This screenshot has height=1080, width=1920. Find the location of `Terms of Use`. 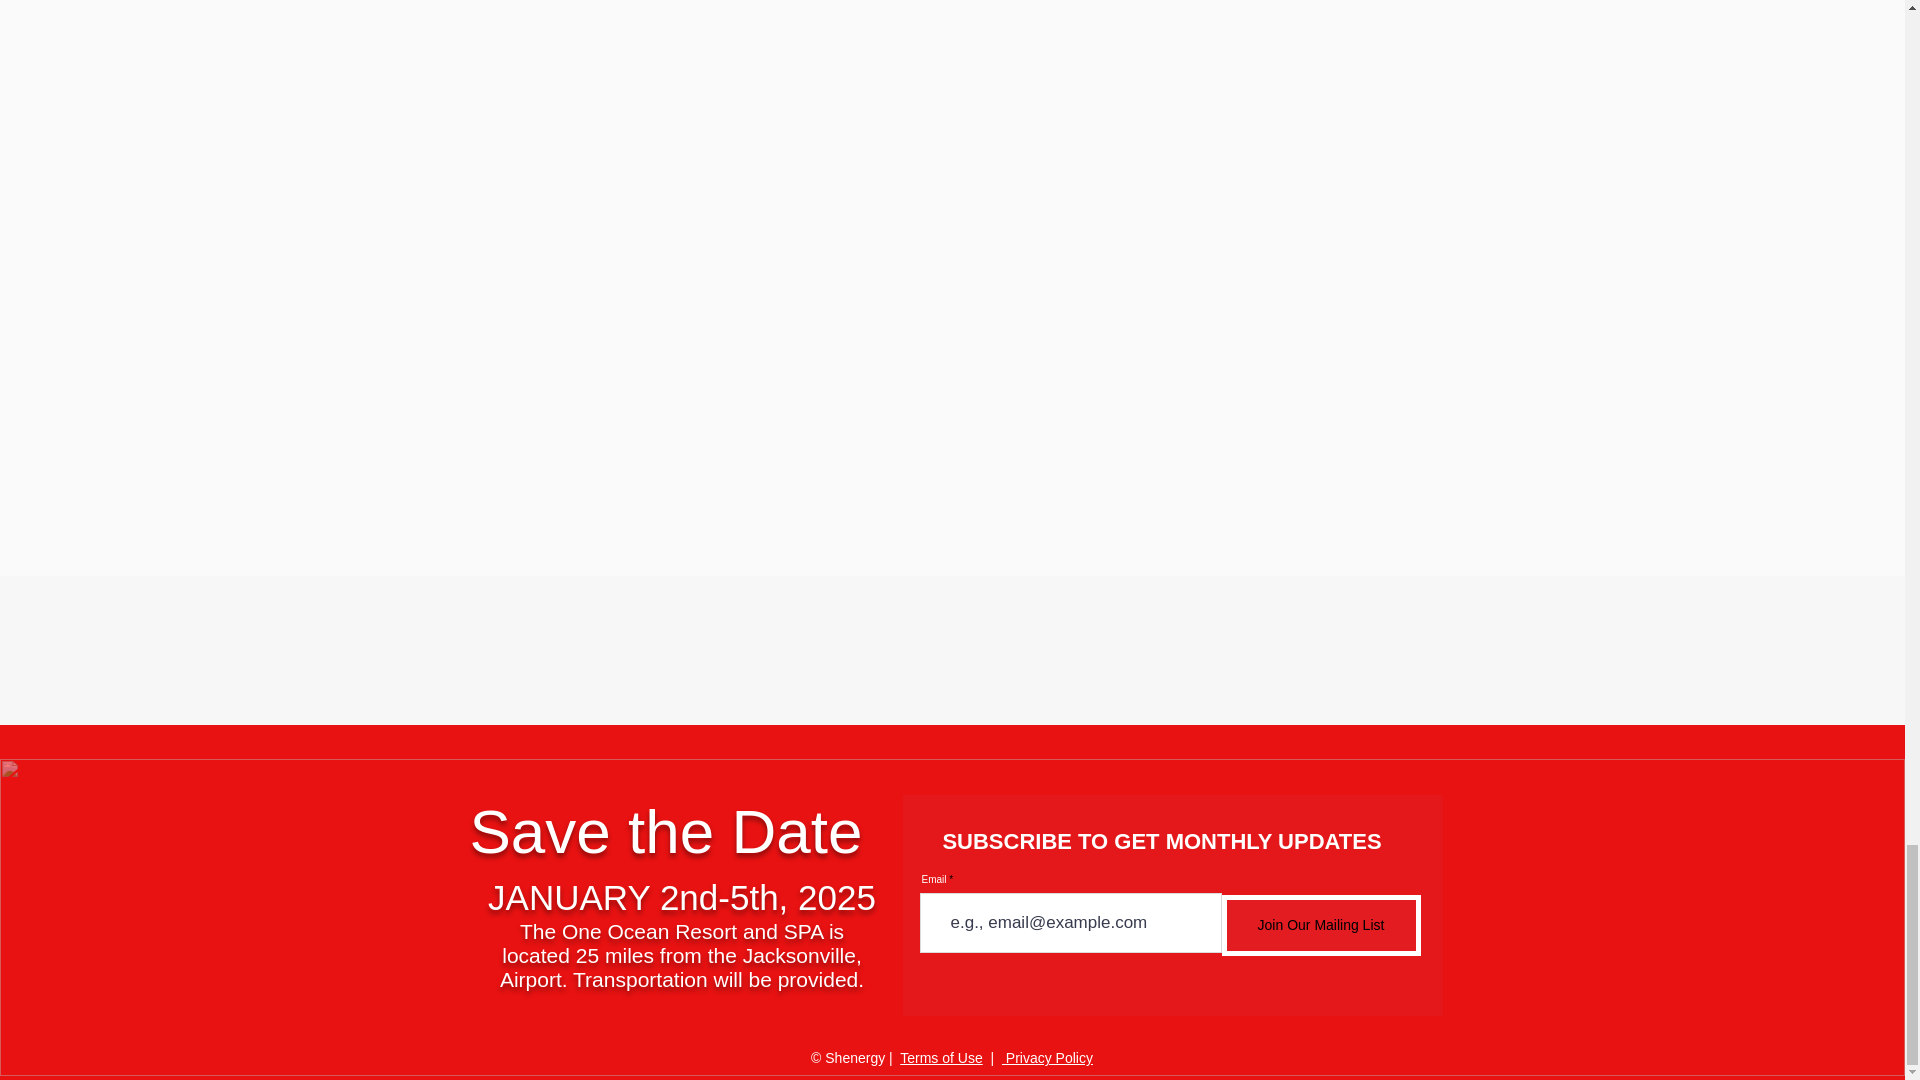

Terms of Use is located at coordinates (940, 1057).